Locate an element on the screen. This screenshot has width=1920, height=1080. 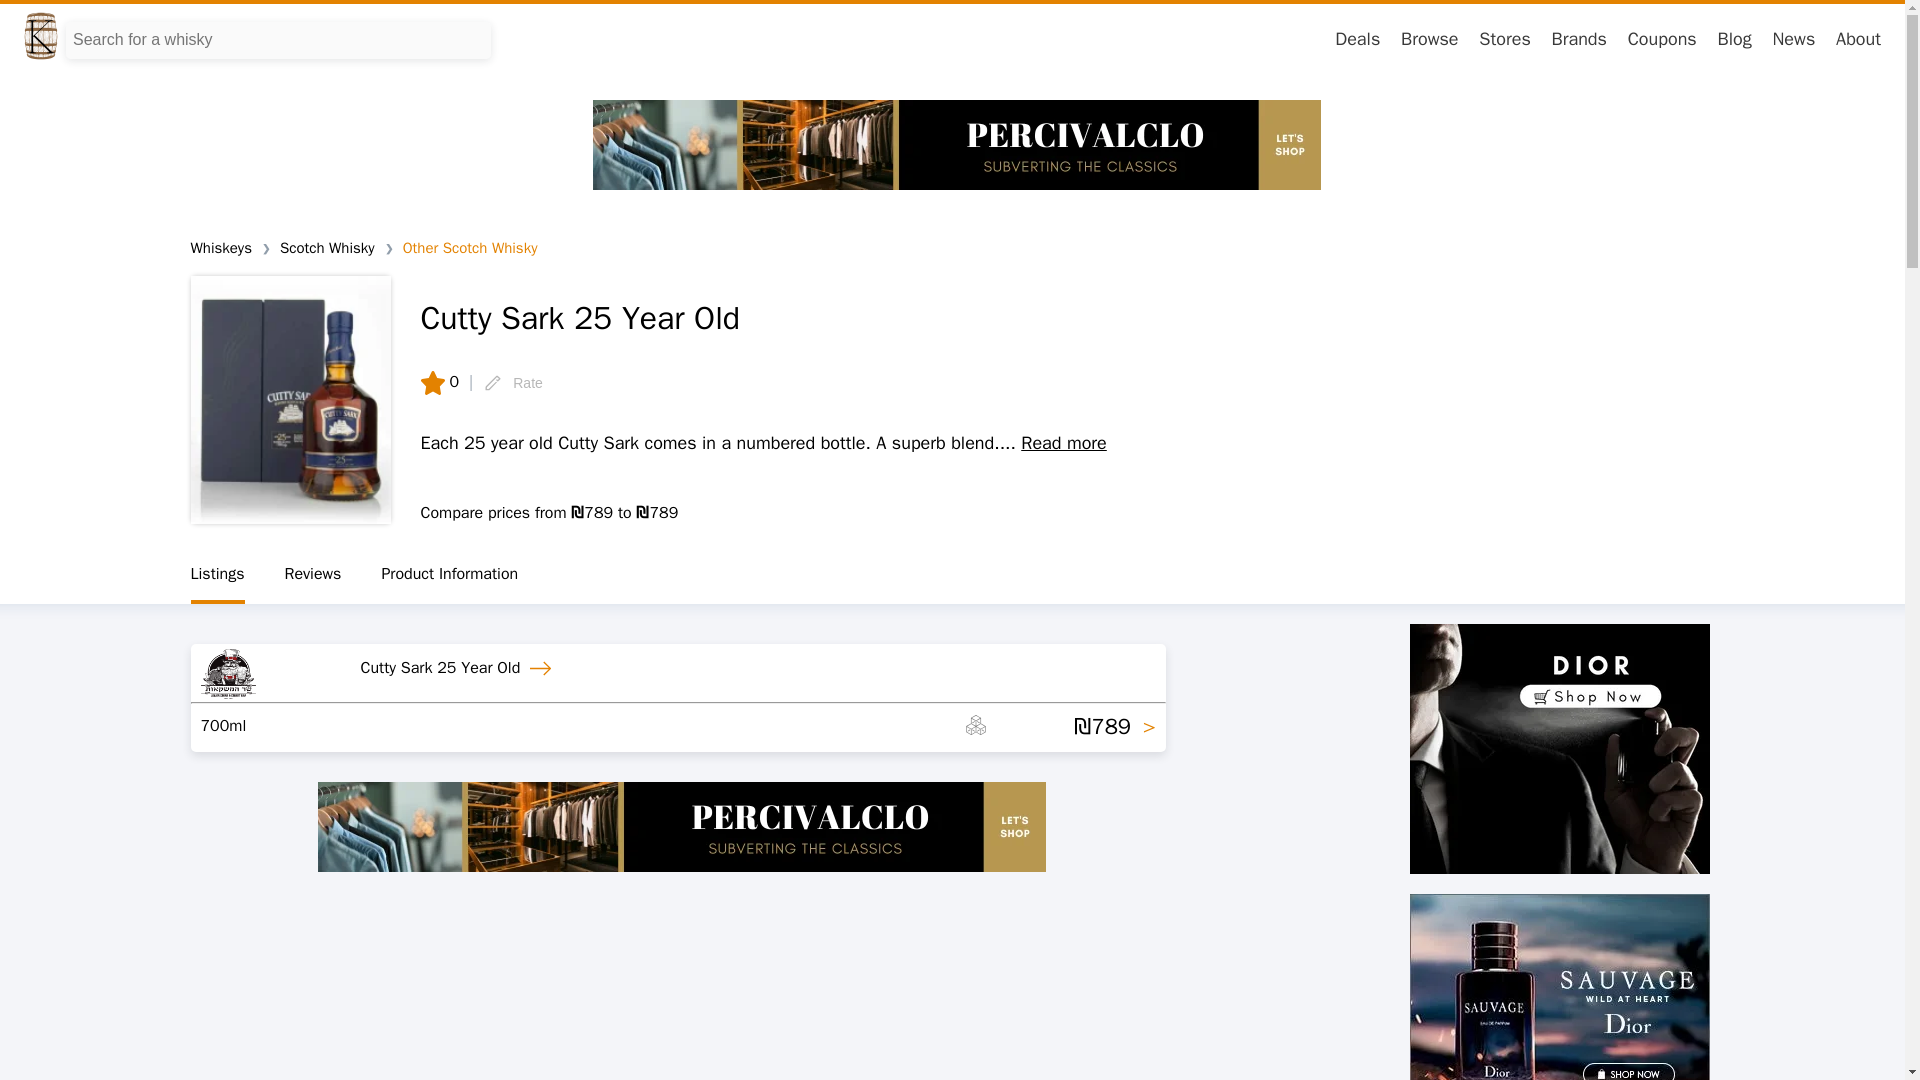
About is located at coordinates (1858, 38).